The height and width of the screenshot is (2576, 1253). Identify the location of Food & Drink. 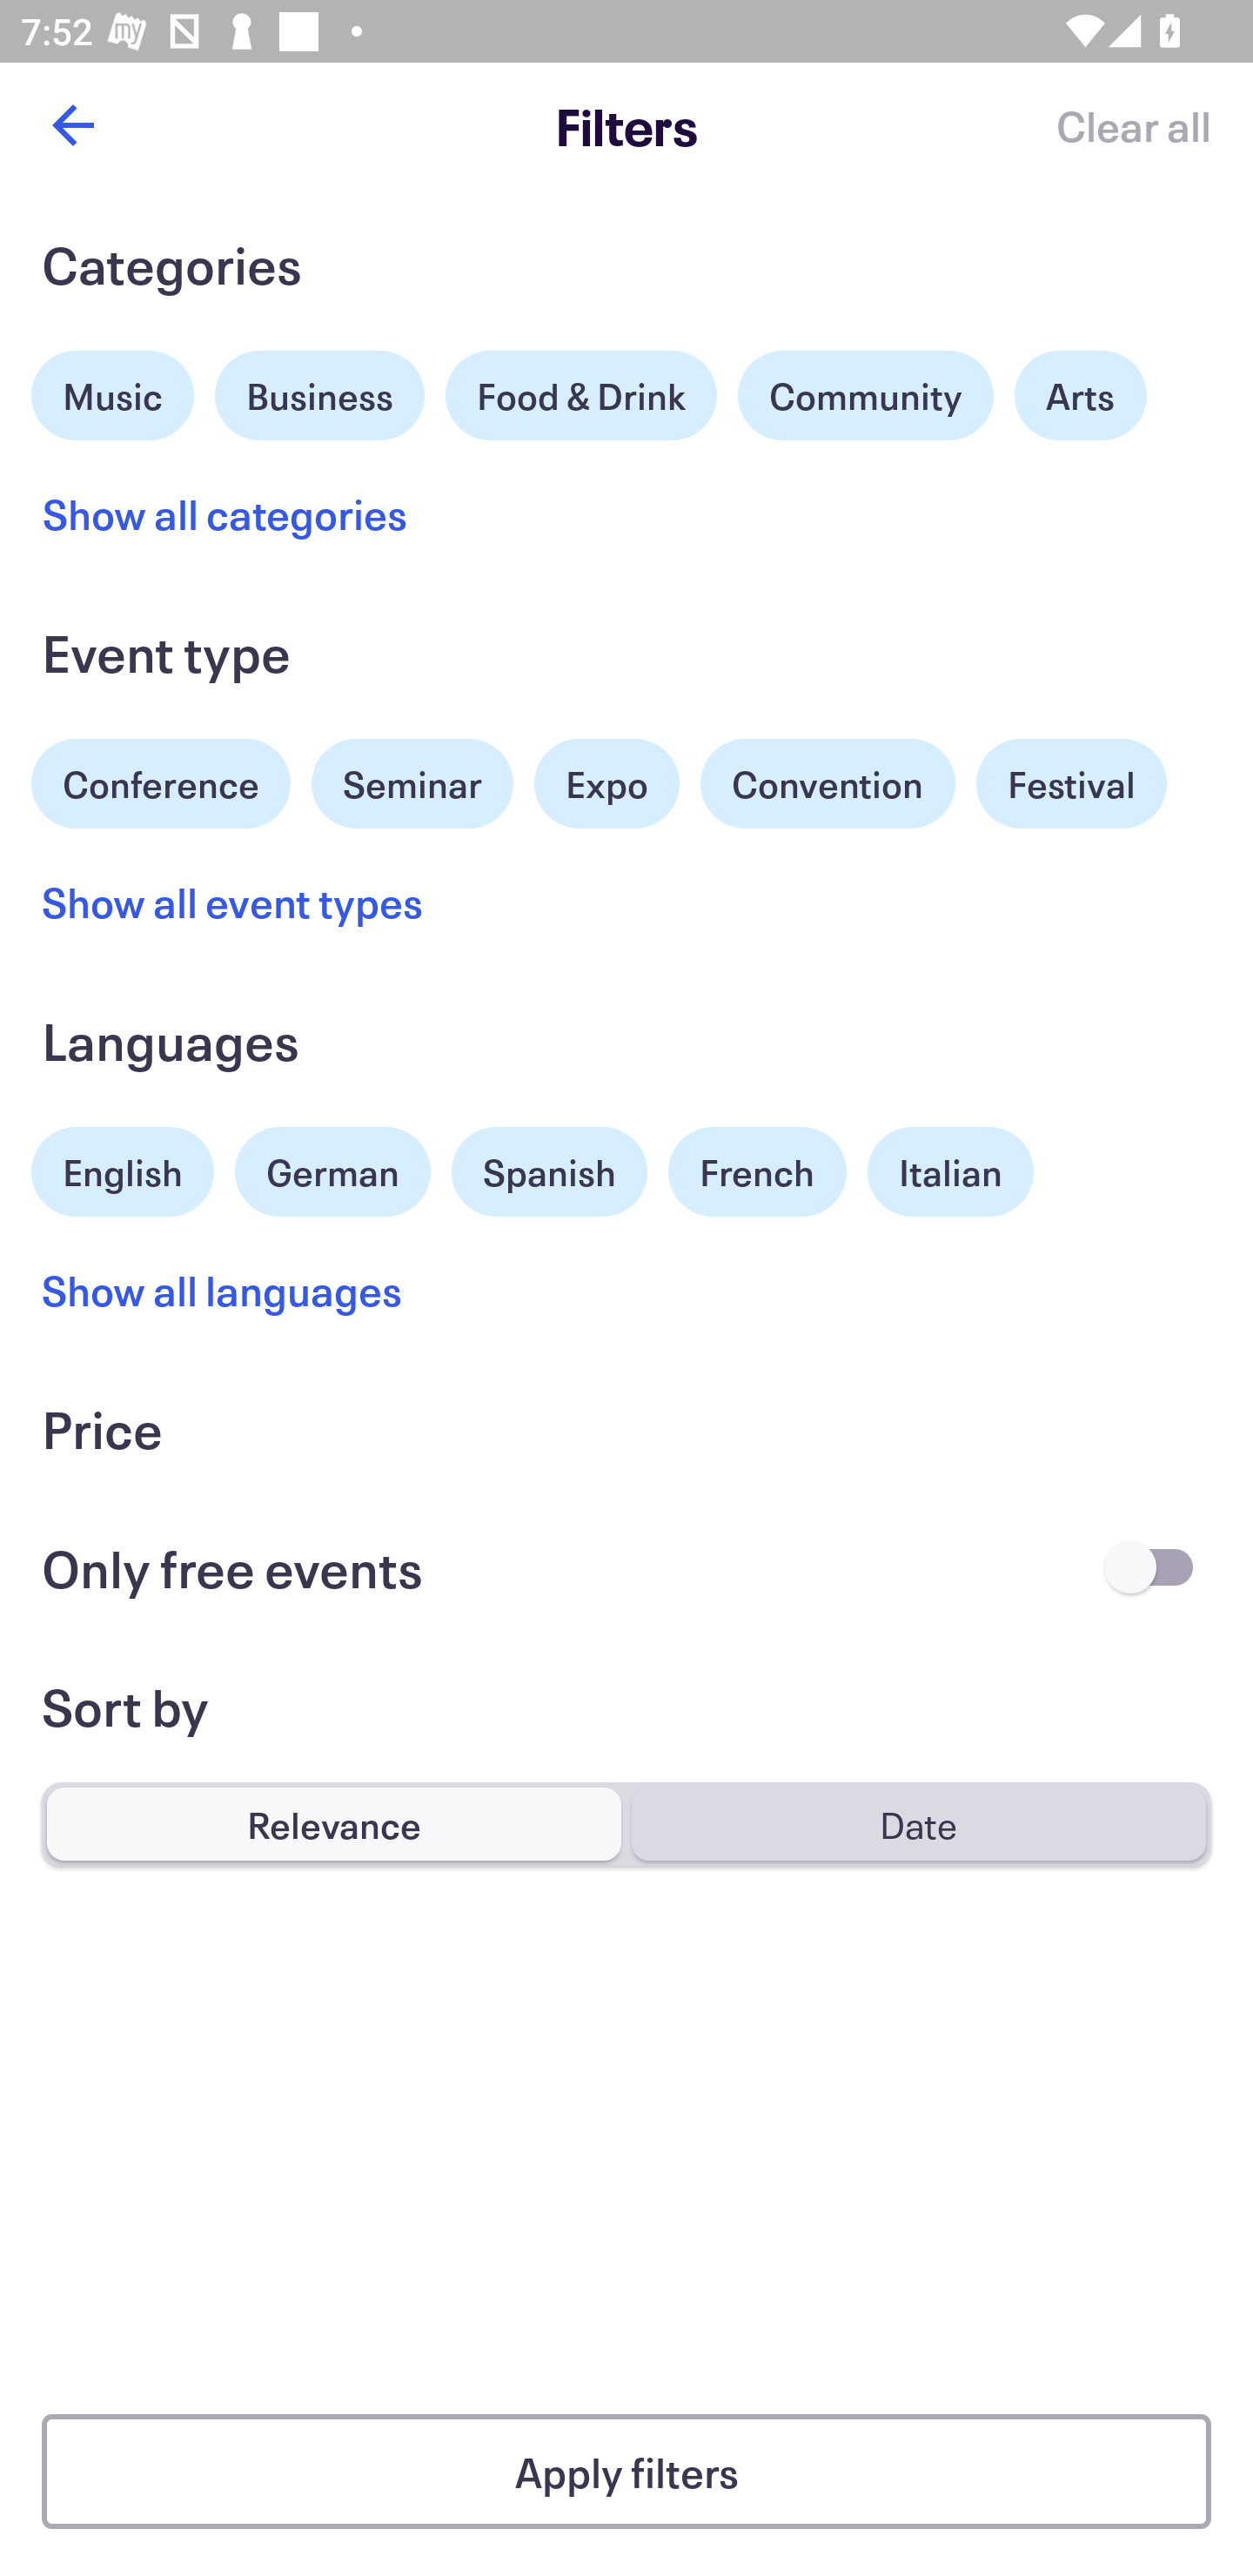
(581, 395).